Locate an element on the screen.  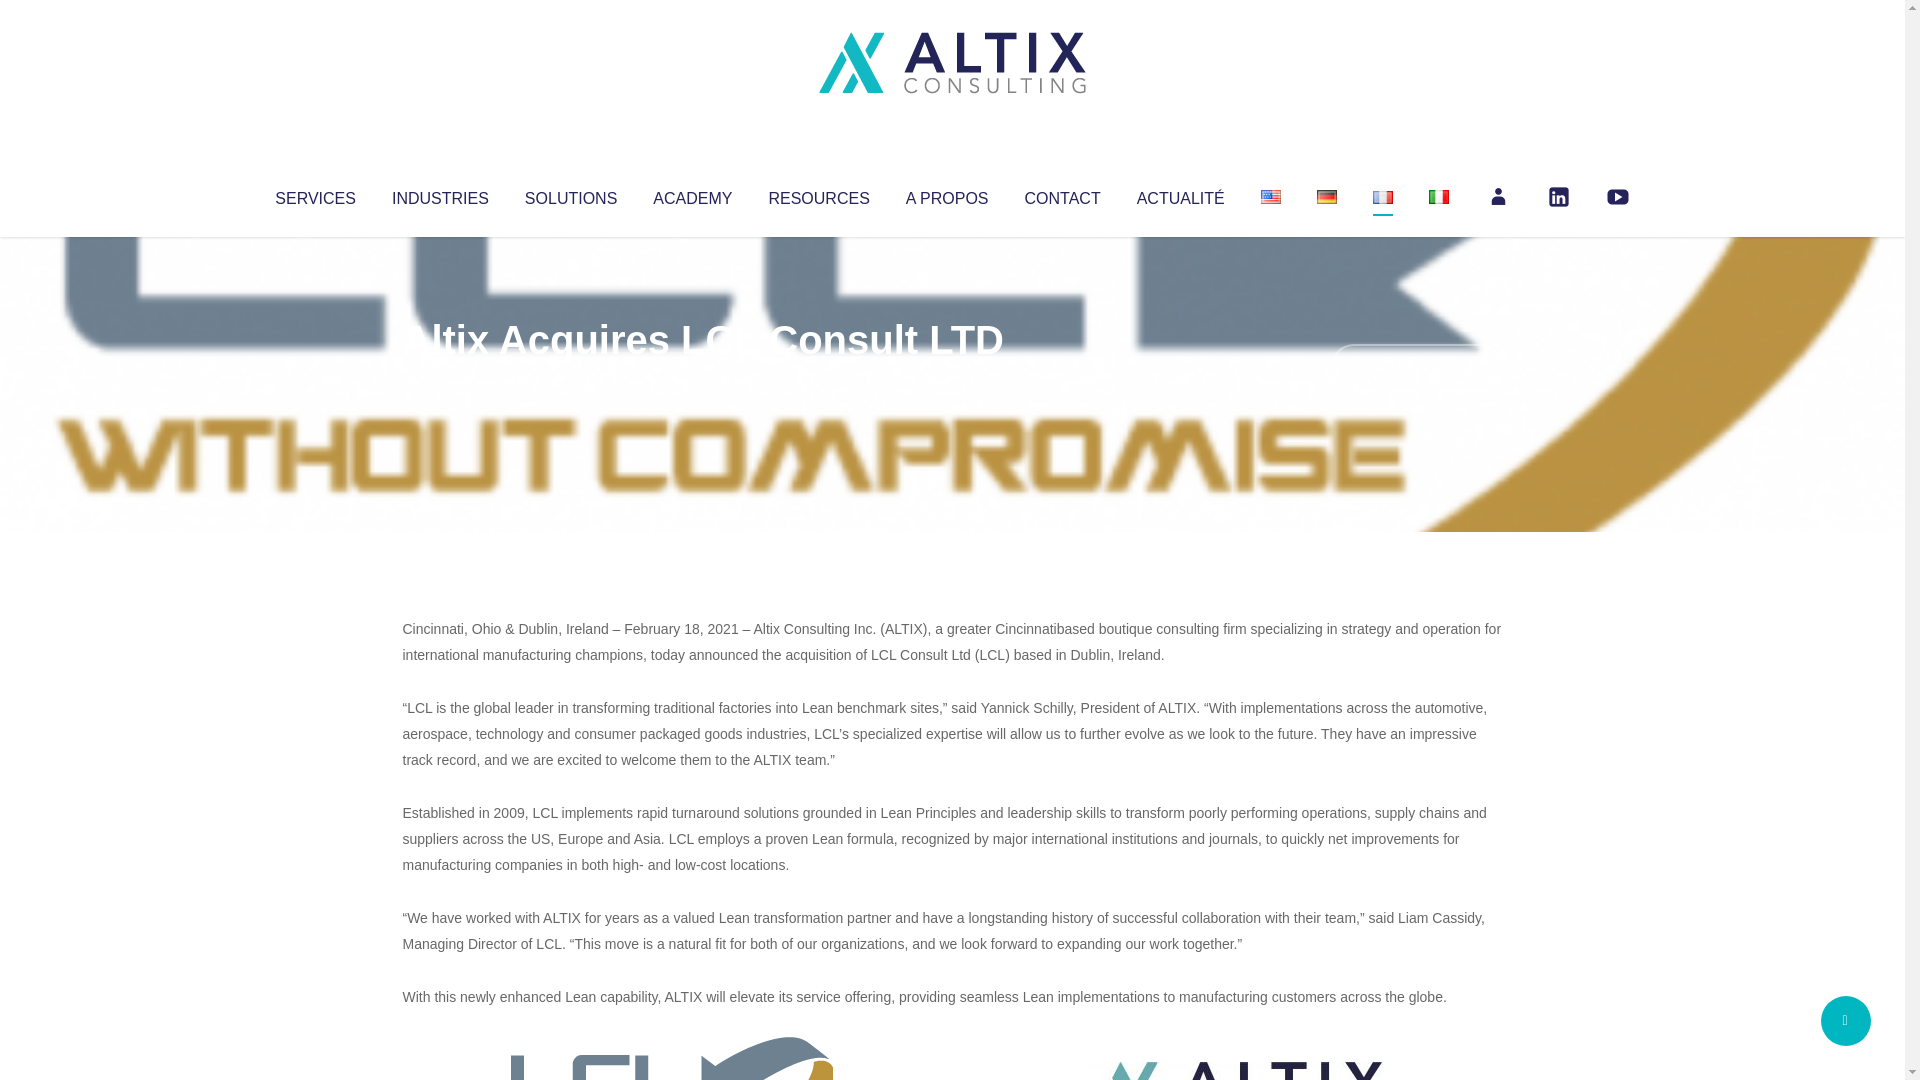
SOLUTIONS is located at coordinates (570, 194).